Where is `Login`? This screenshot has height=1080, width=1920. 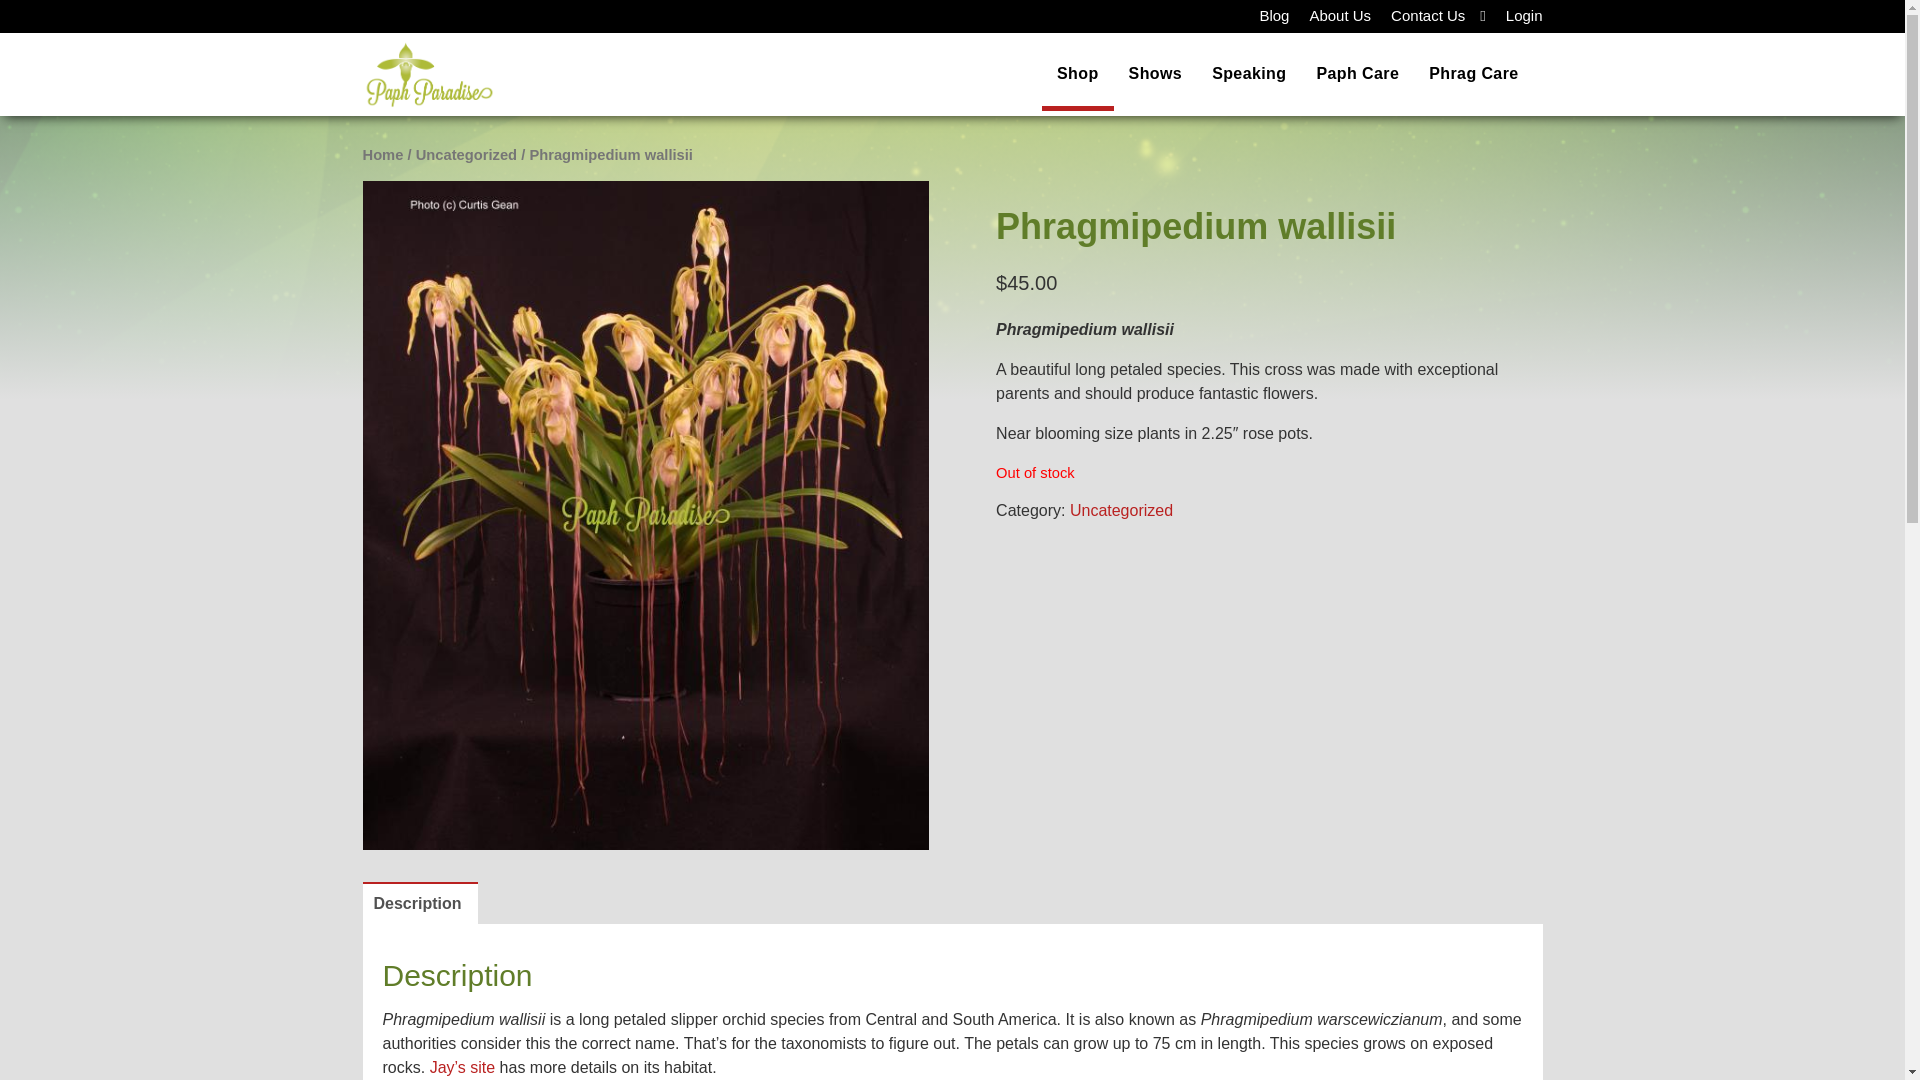 Login is located at coordinates (1524, 16).